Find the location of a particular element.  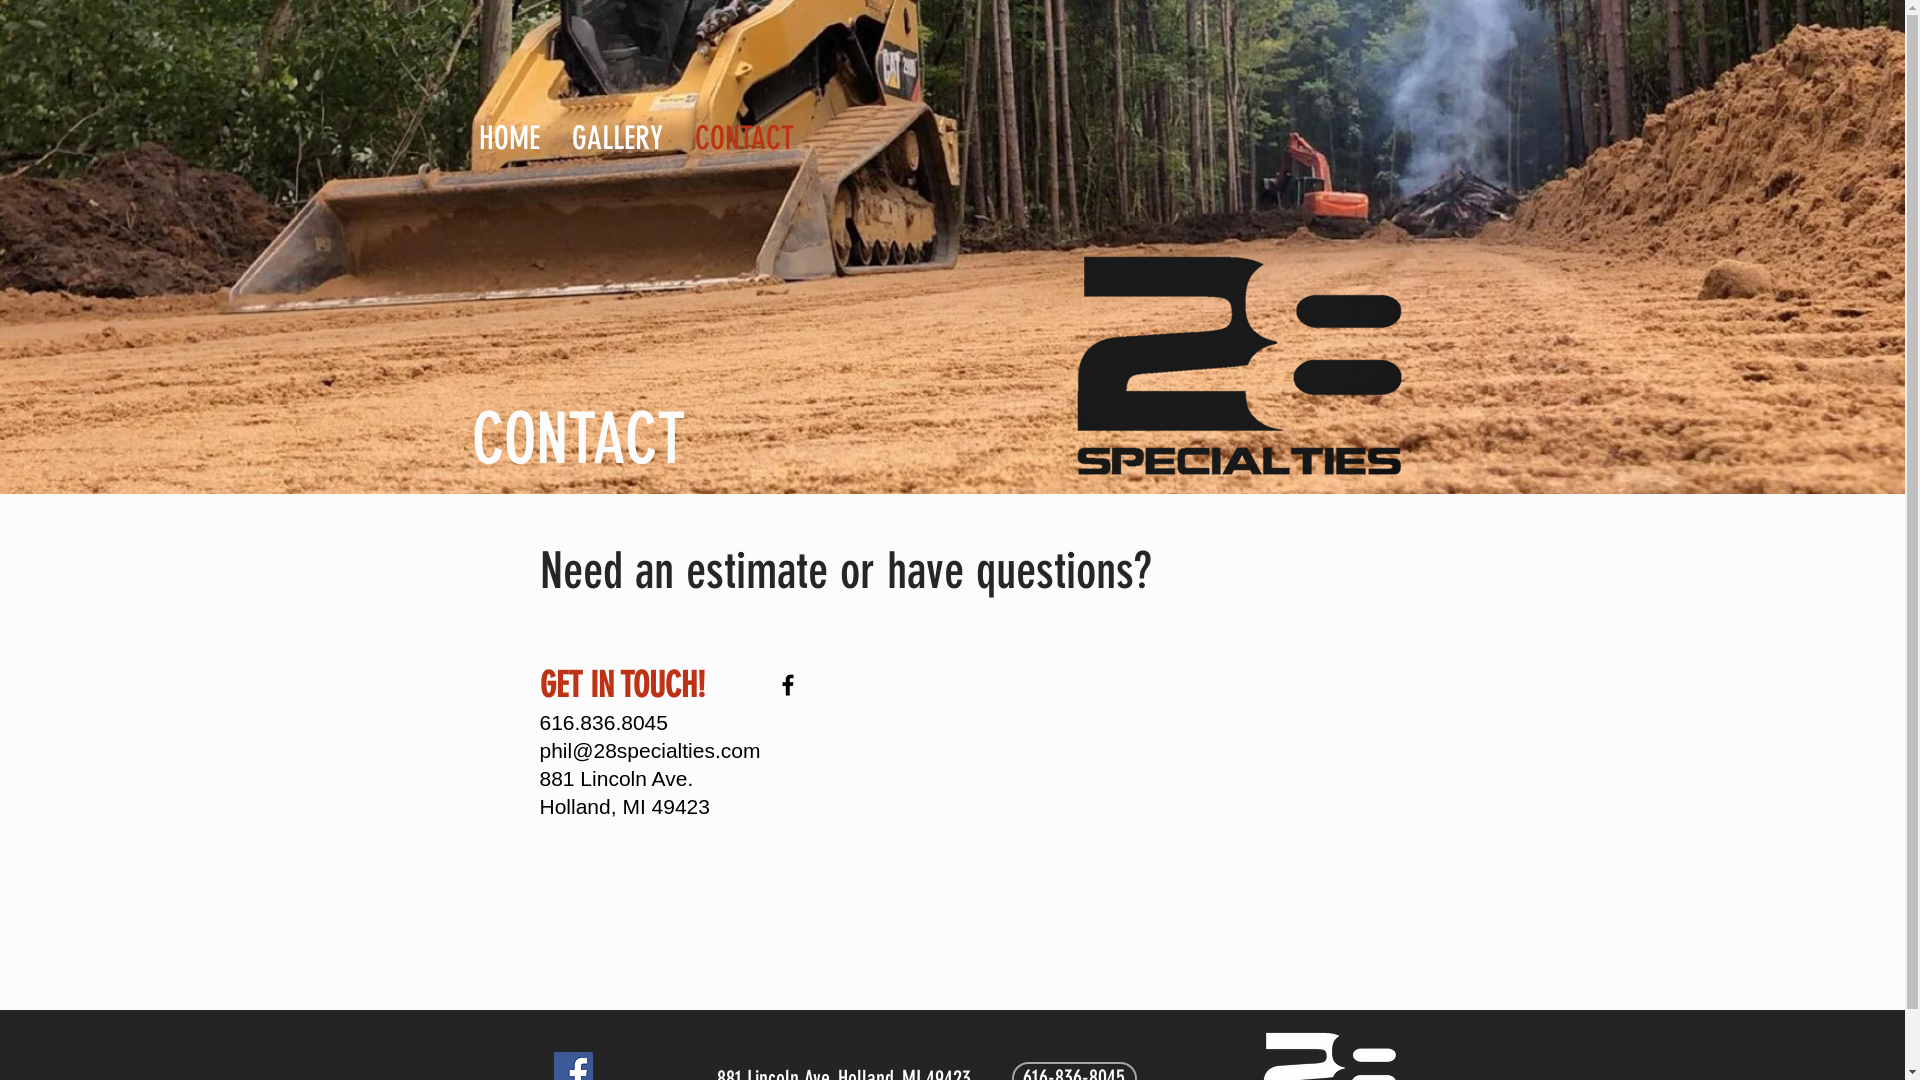

GALLERY is located at coordinates (618, 134).